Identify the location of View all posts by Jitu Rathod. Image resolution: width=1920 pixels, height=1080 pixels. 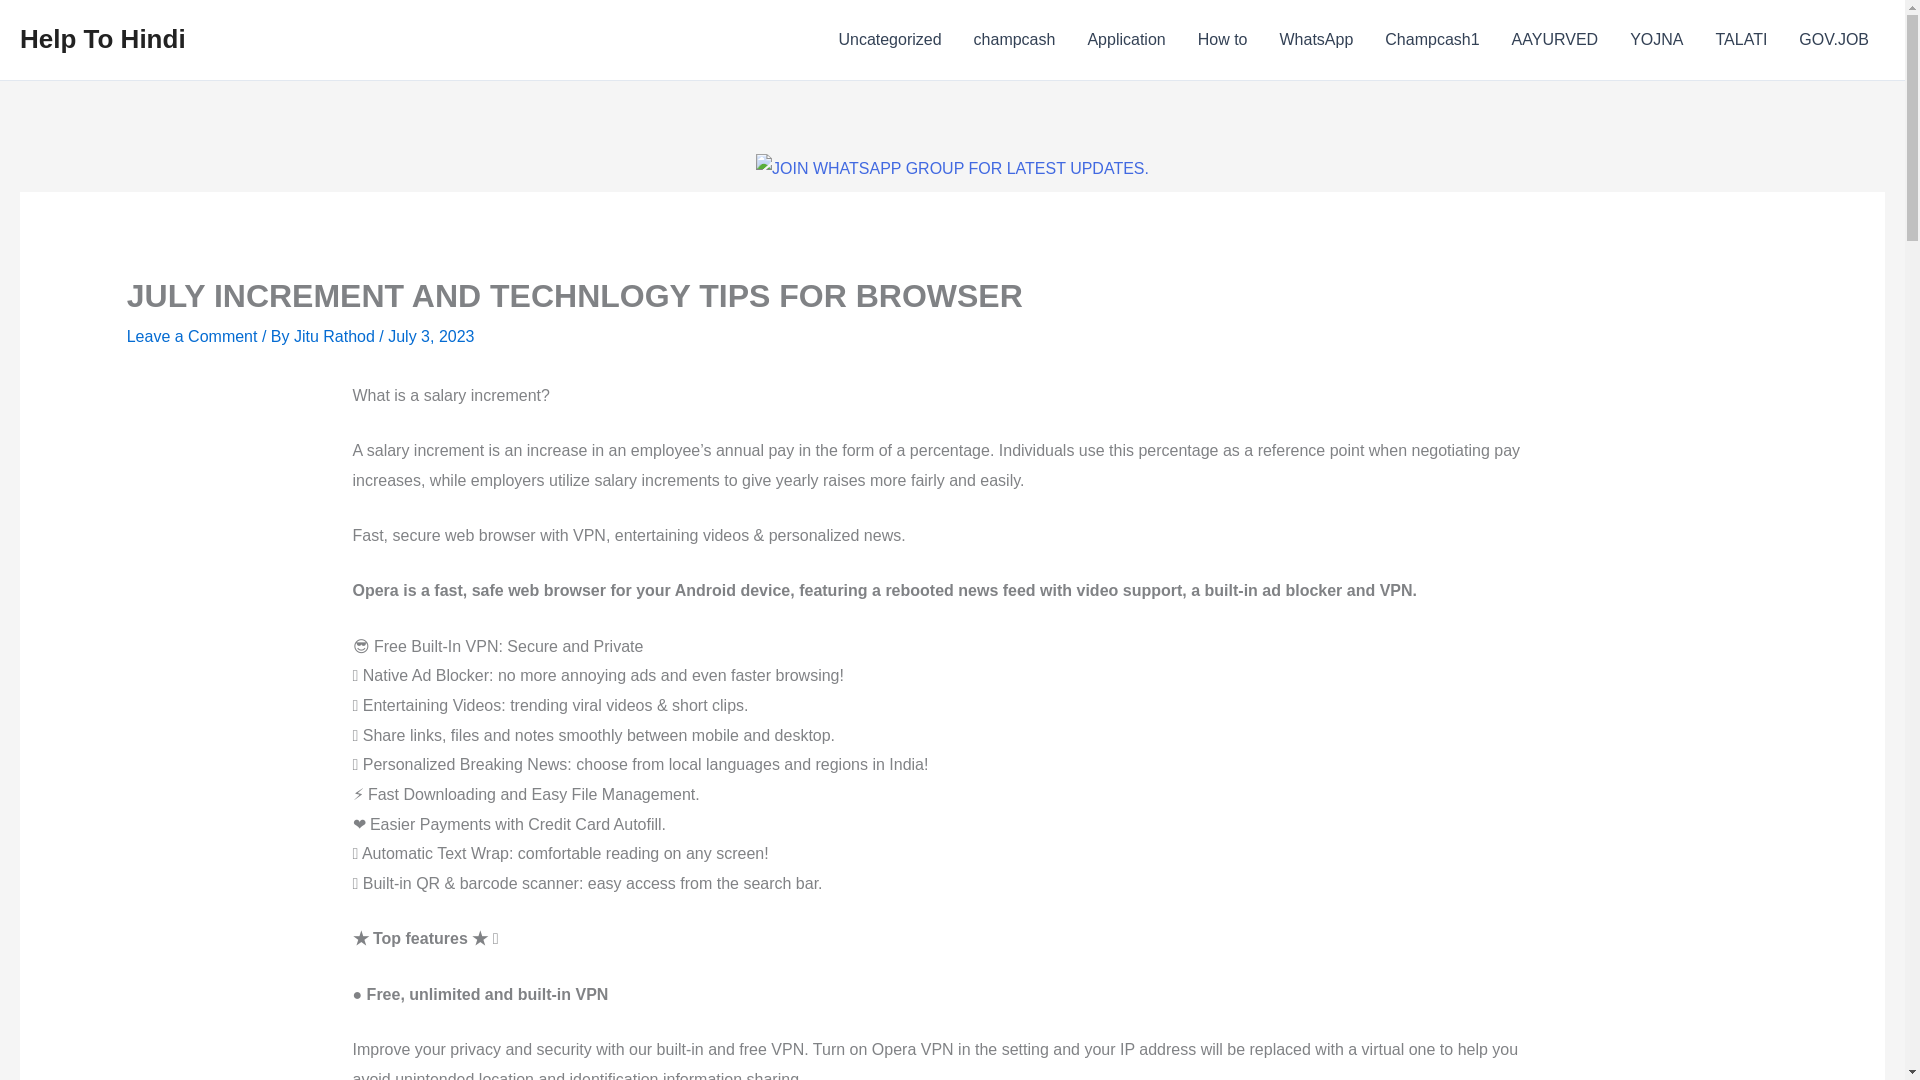
(336, 336).